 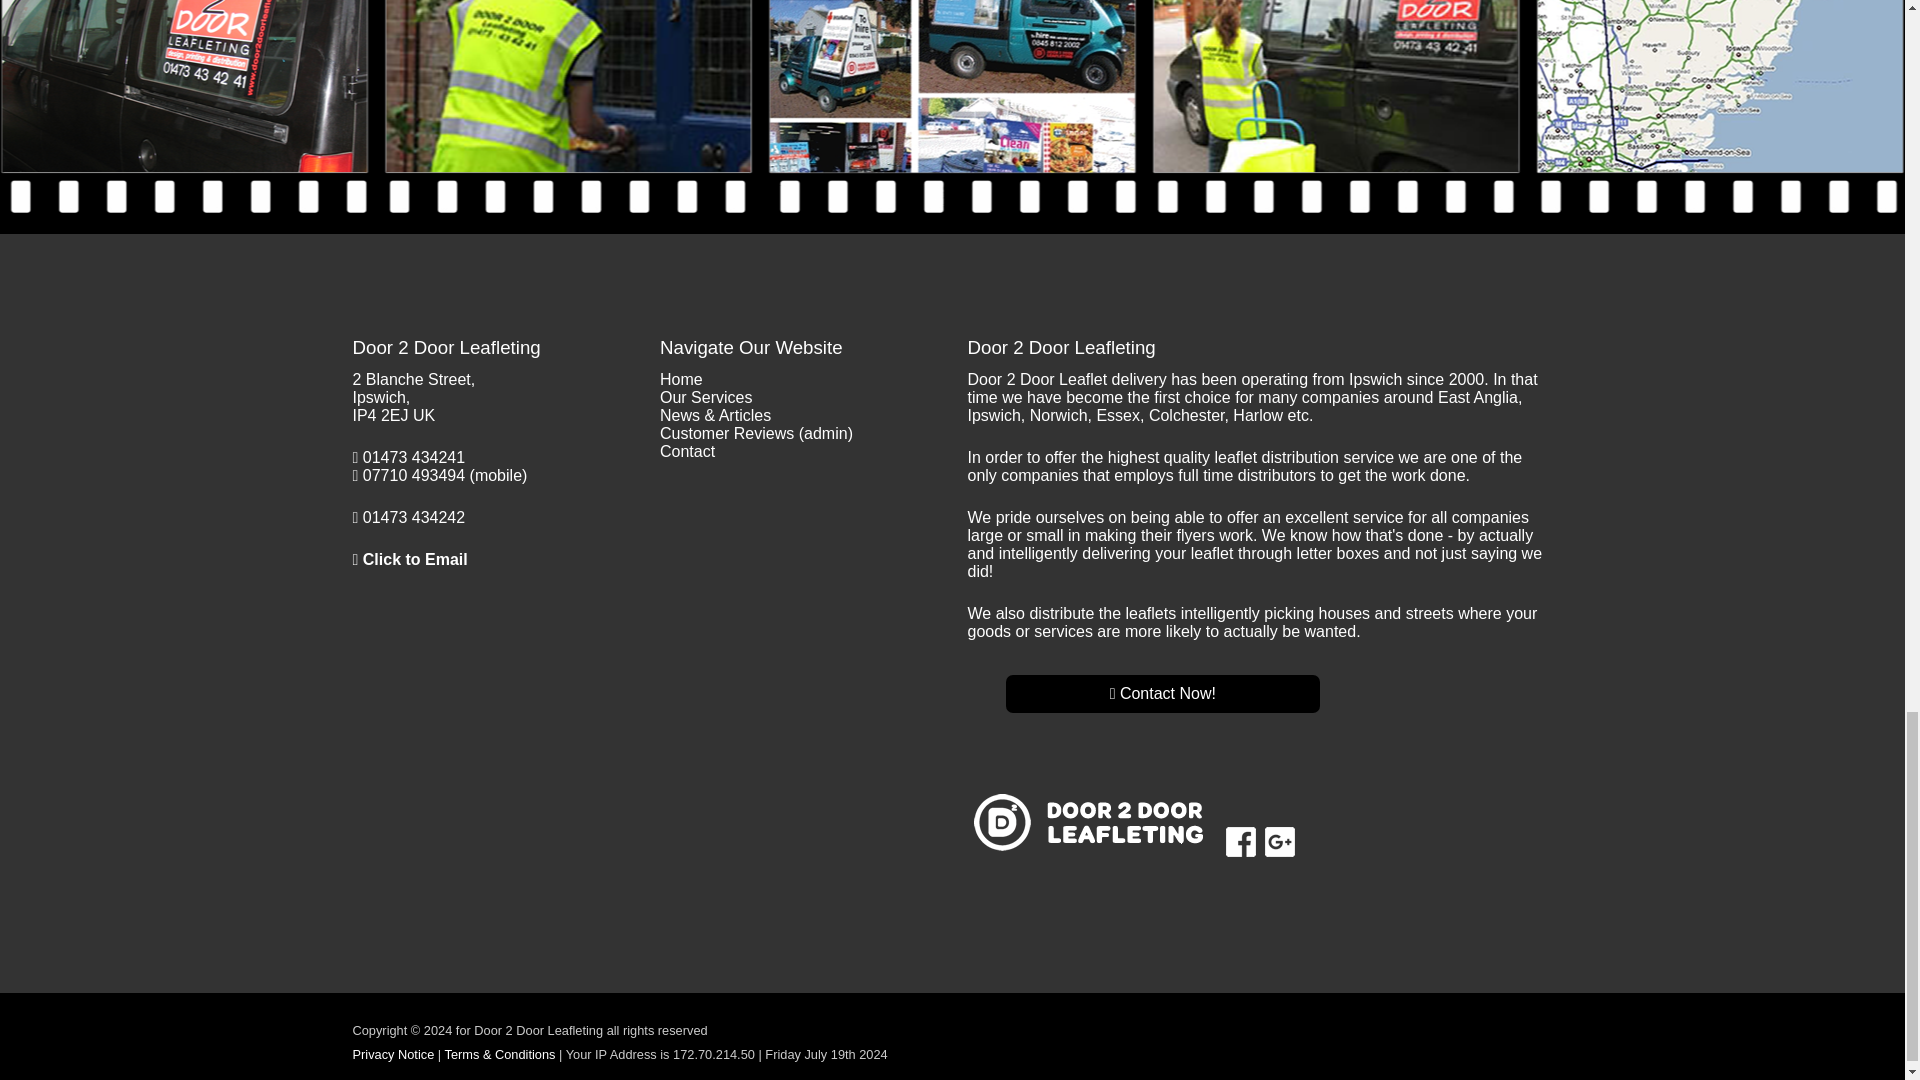 What do you see at coordinates (1163, 694) in the screenshot?
I see `Contact Now!` at bounding box center [1163, 694].